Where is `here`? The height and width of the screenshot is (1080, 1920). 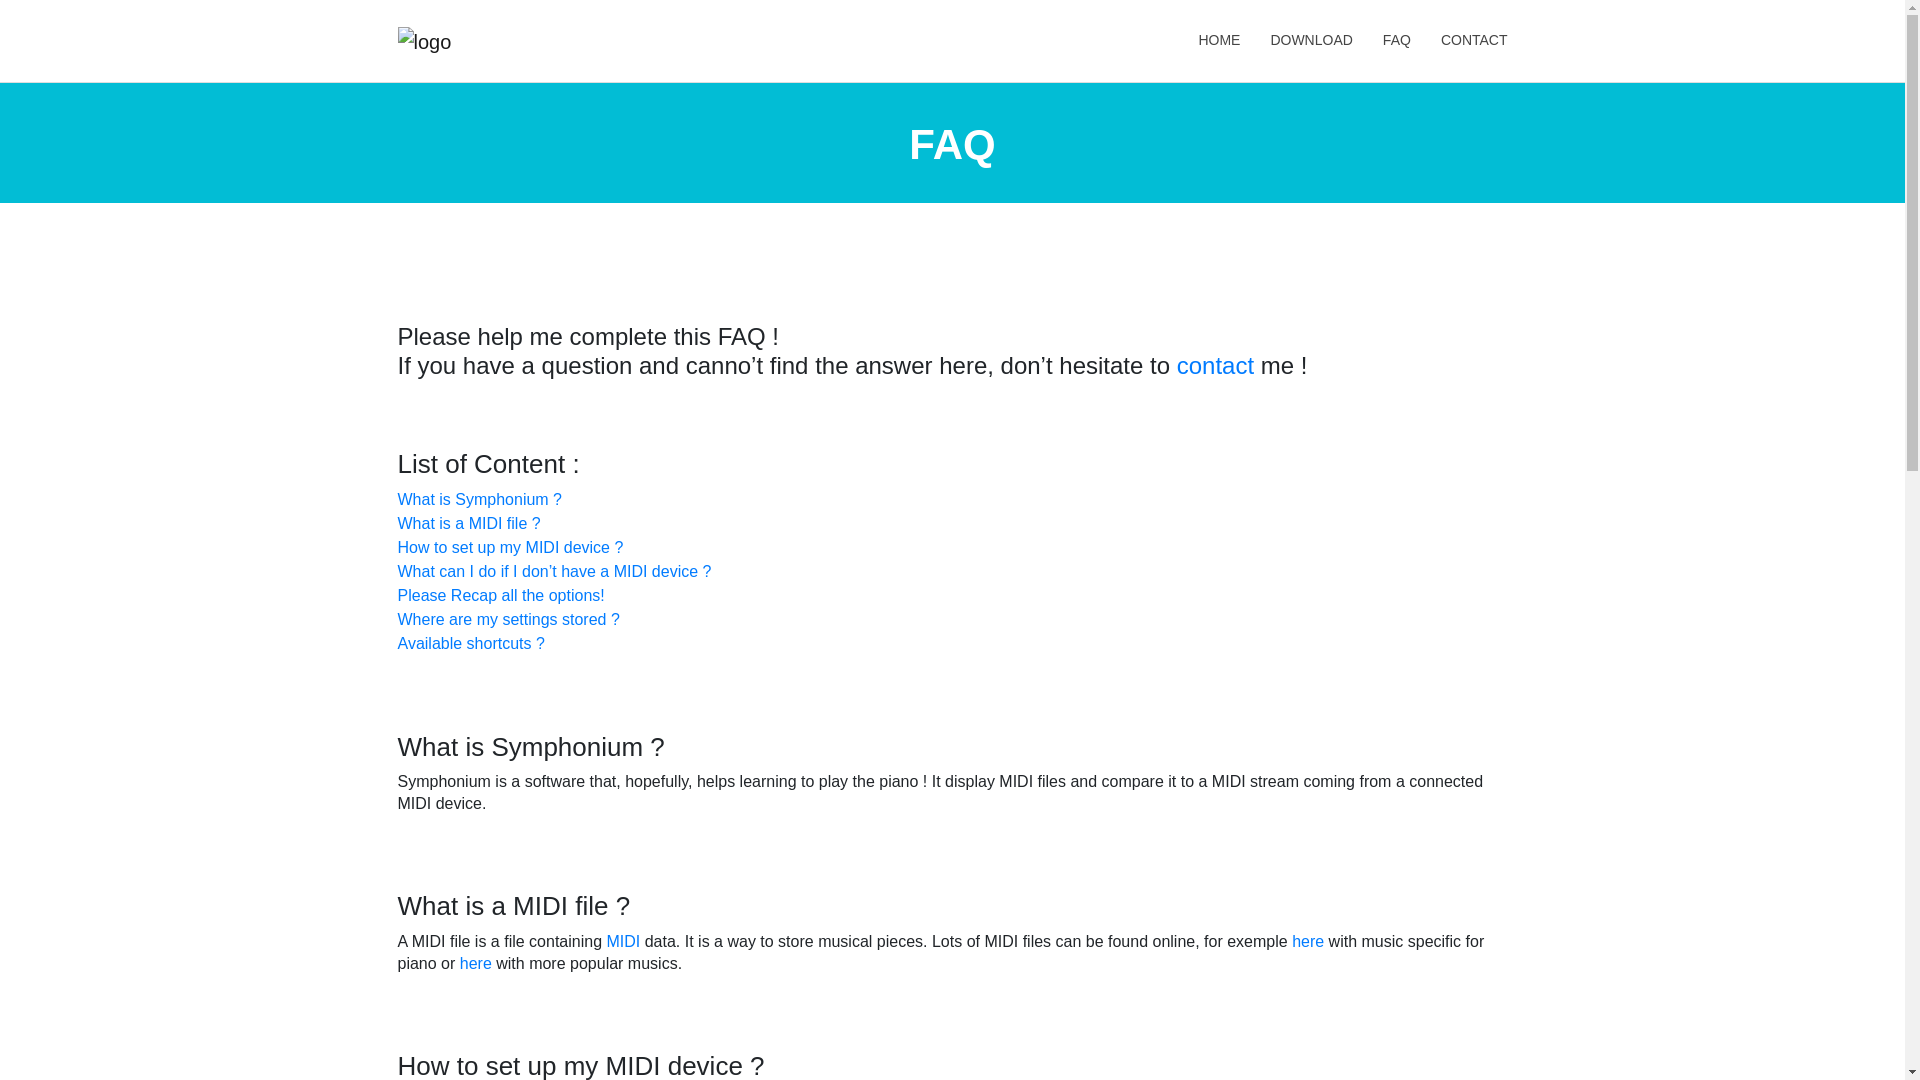
here is located at coordinates (1308, 942).